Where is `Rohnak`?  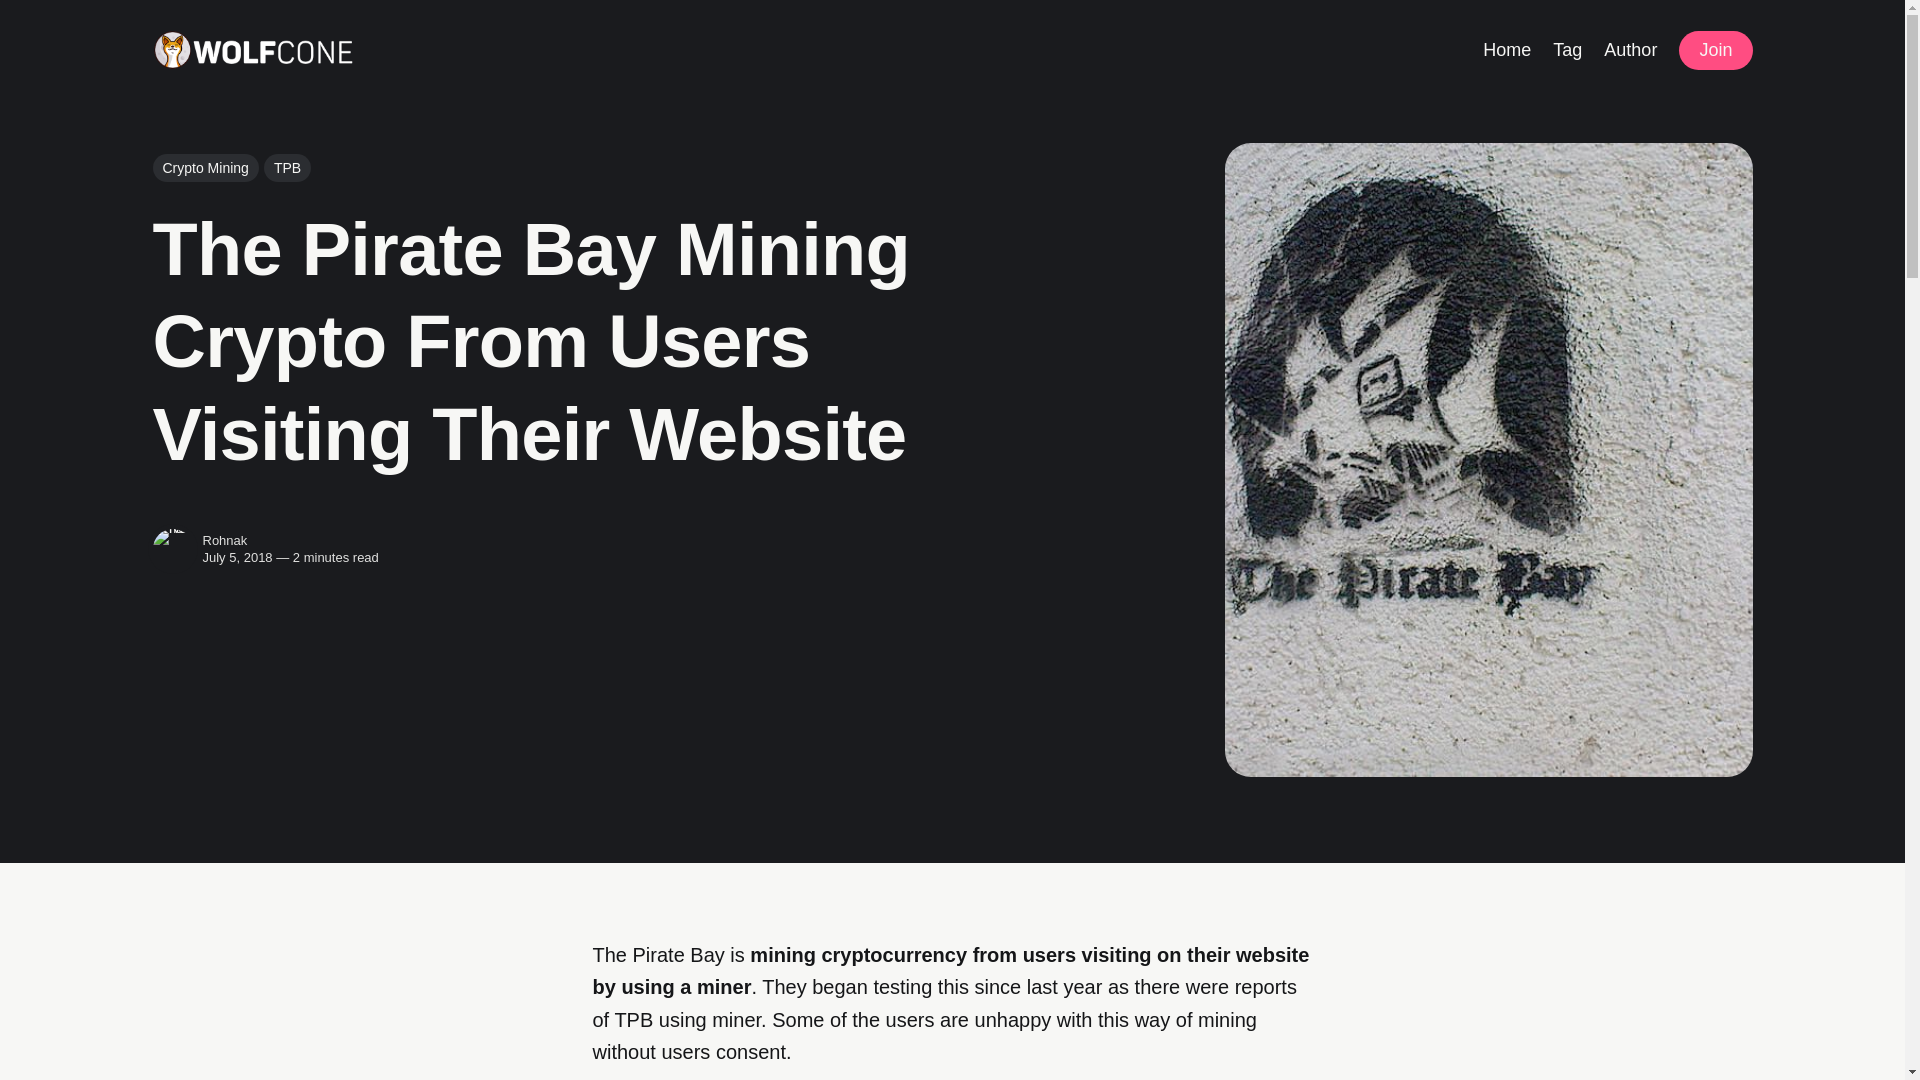 Rohnak is located at coordinates (224, 540).